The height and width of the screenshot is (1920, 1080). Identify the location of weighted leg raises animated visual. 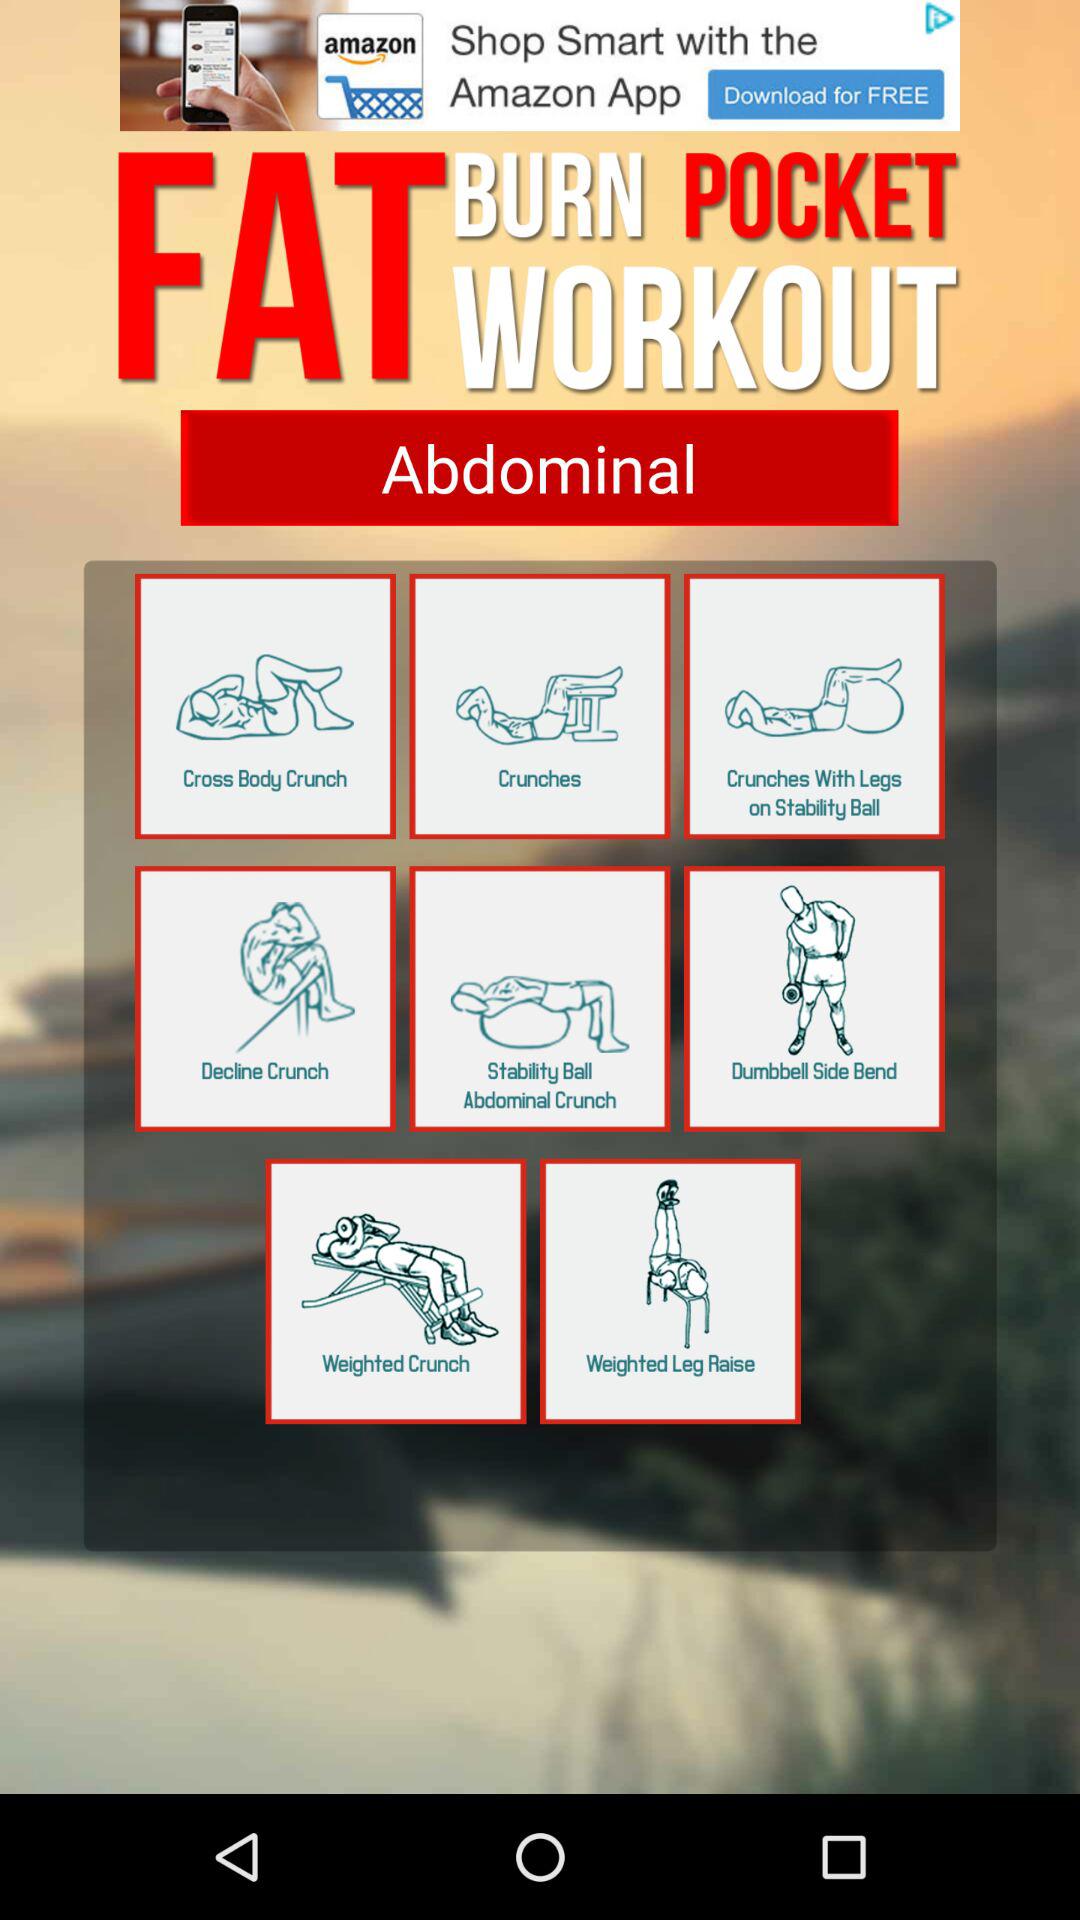
(670, 1291).